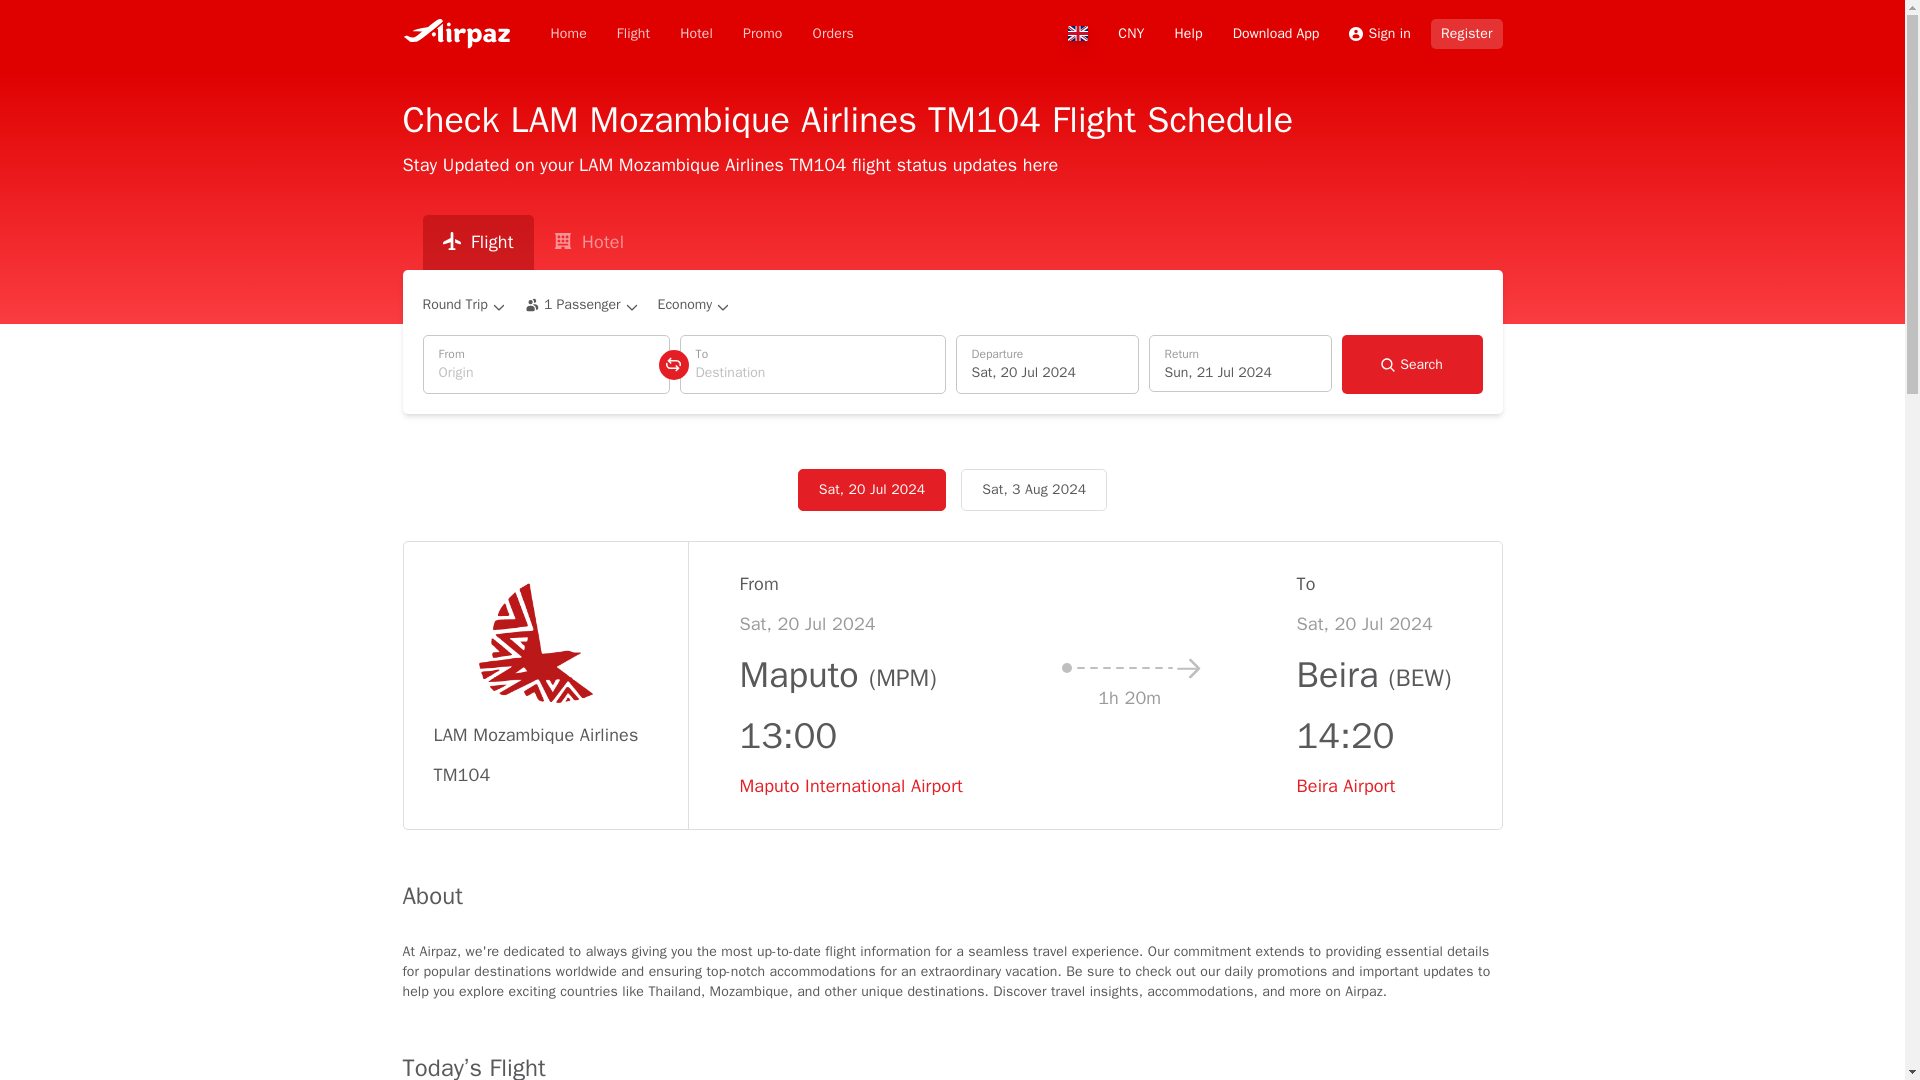 The width and height of the screenshot is (1920, 1080). I want to click on Promo, so click(833, 34).